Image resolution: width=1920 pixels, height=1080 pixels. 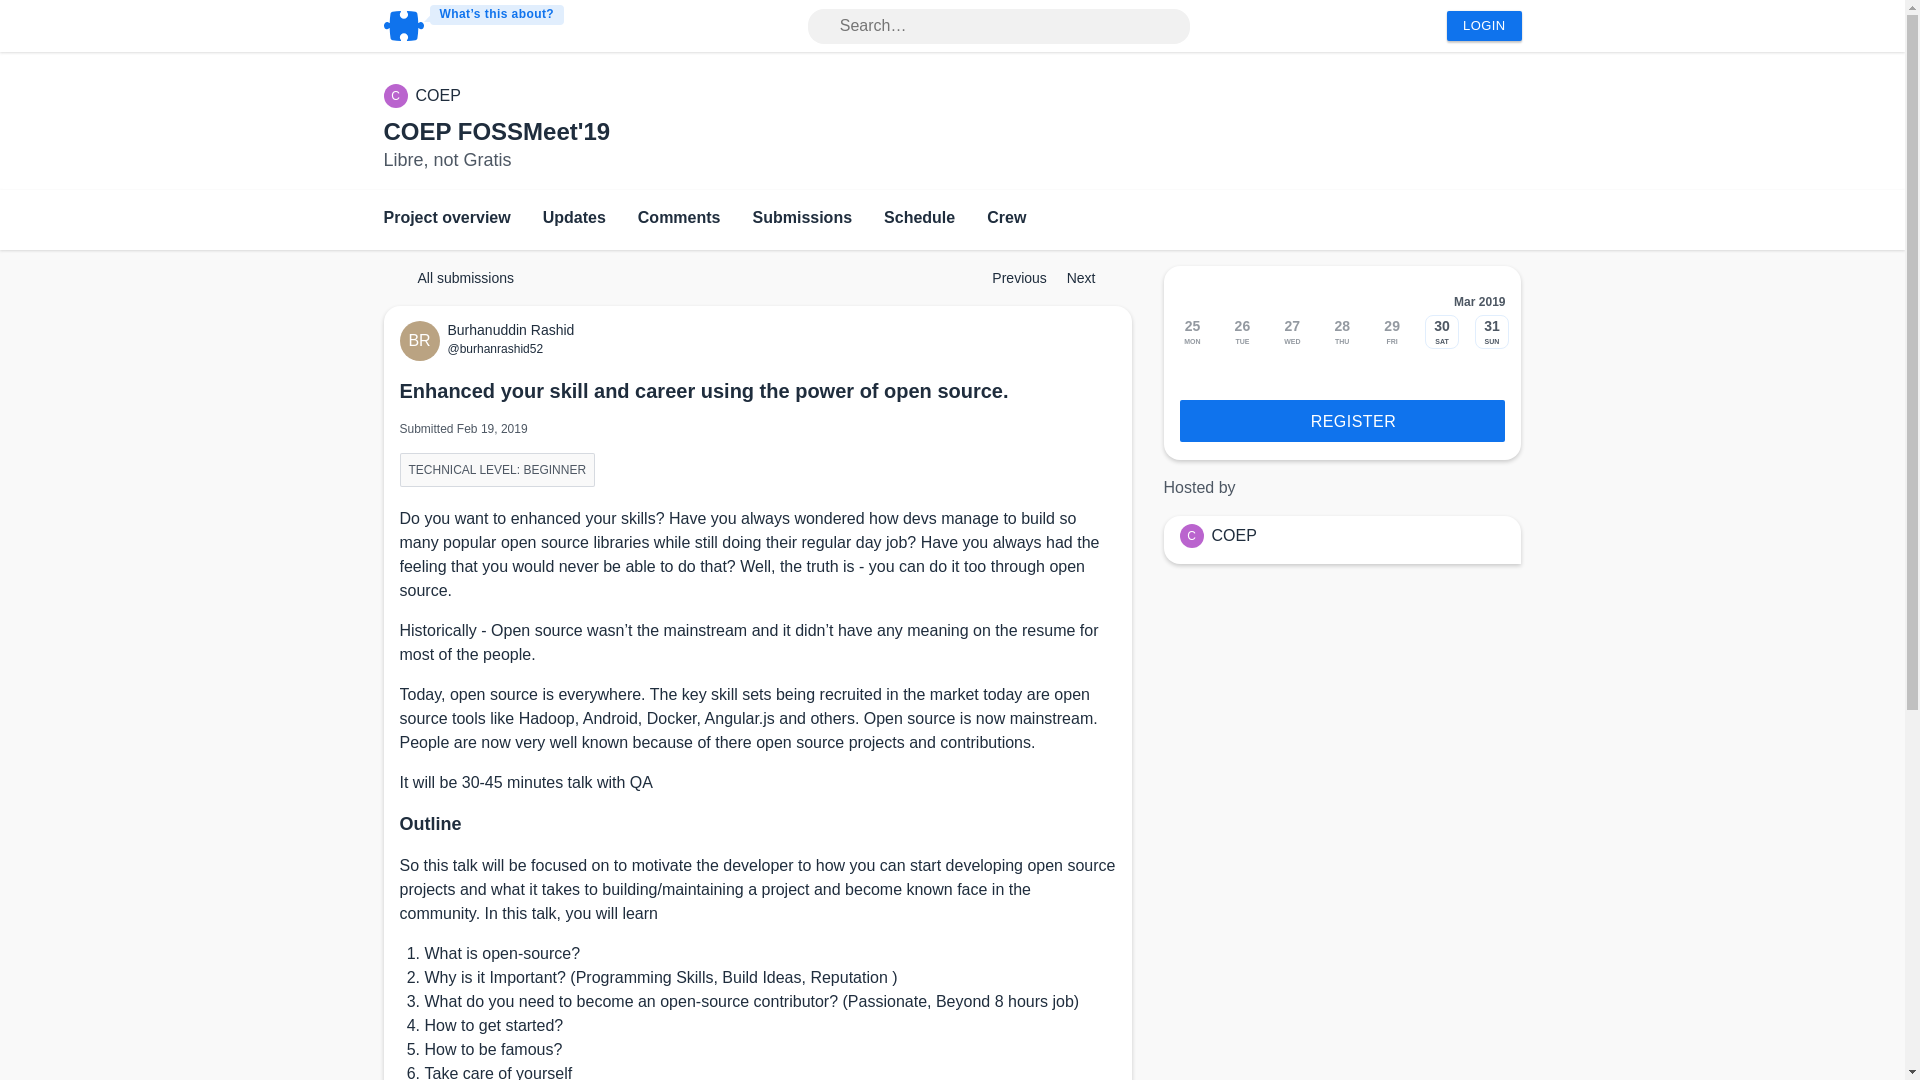 I want to click on Comments, so click(x=679, y=220).